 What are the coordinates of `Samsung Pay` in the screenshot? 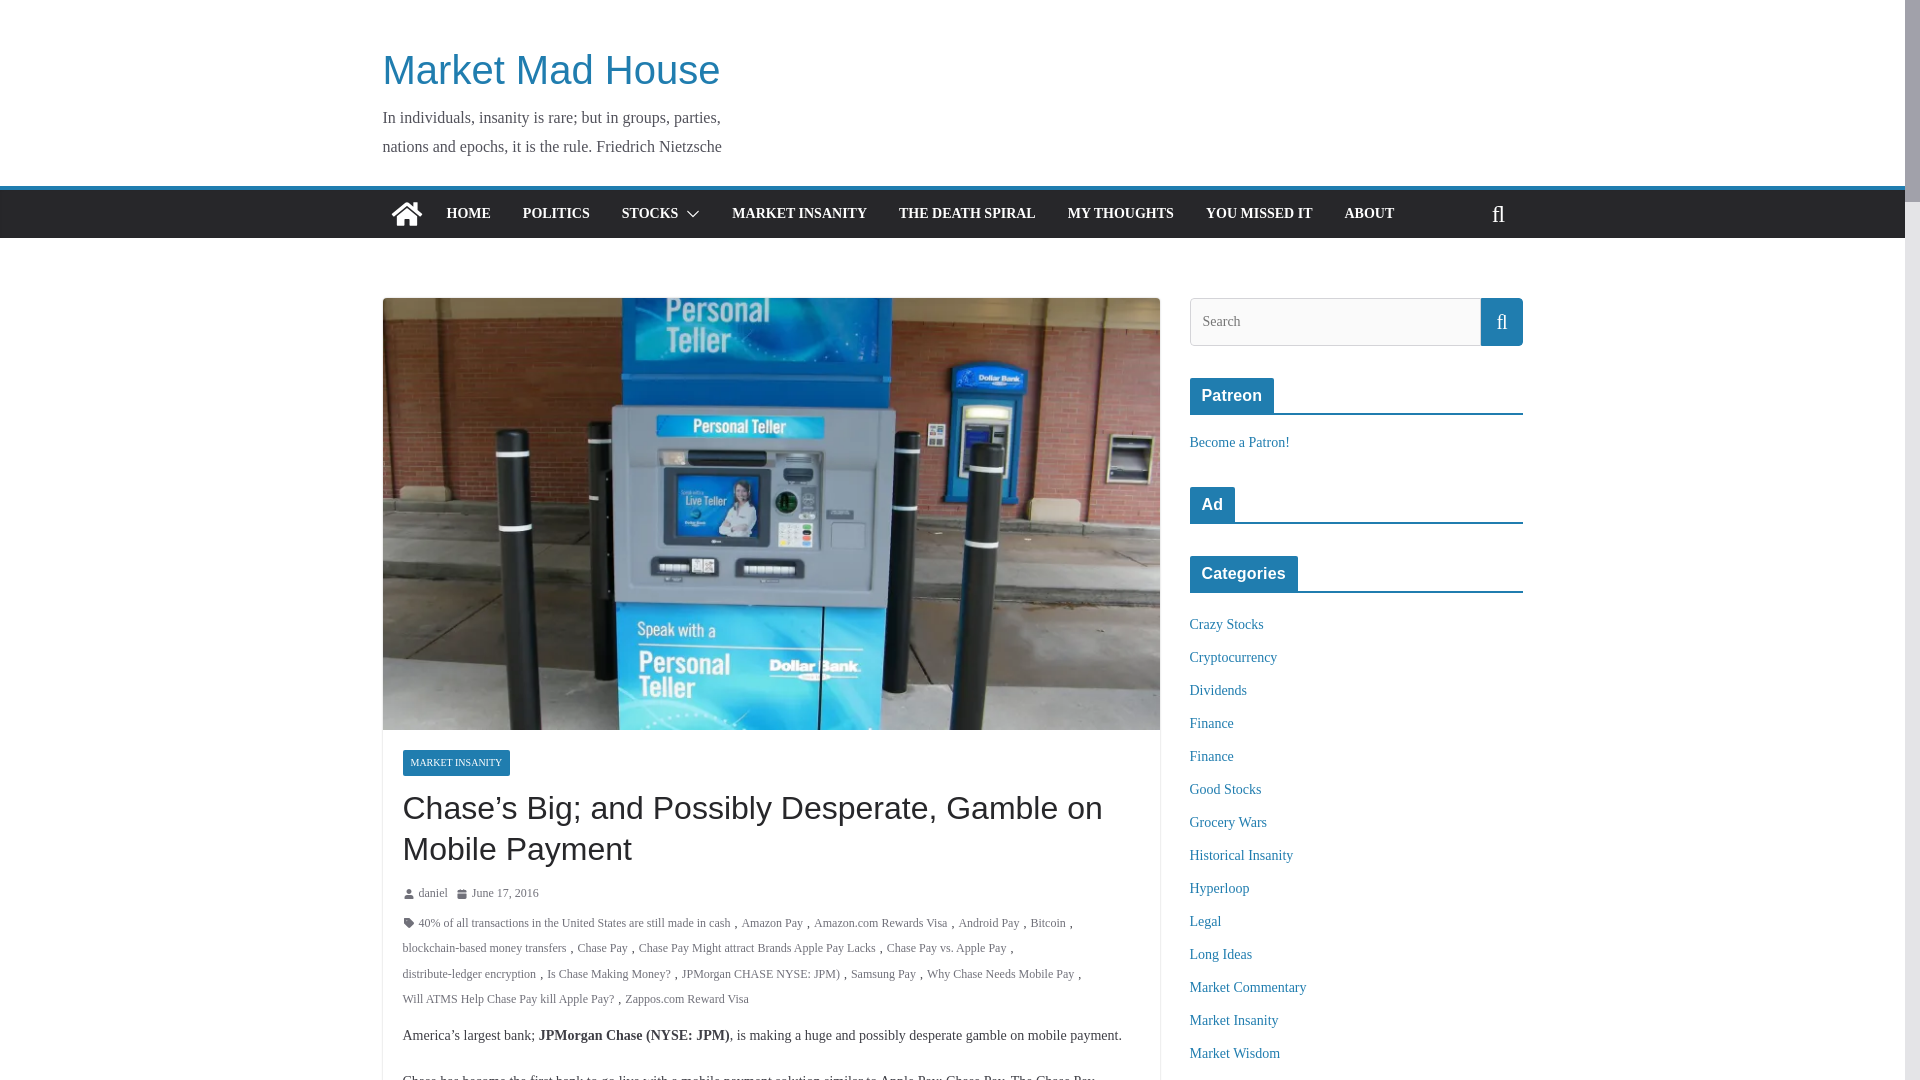 It's located at (882, 975).